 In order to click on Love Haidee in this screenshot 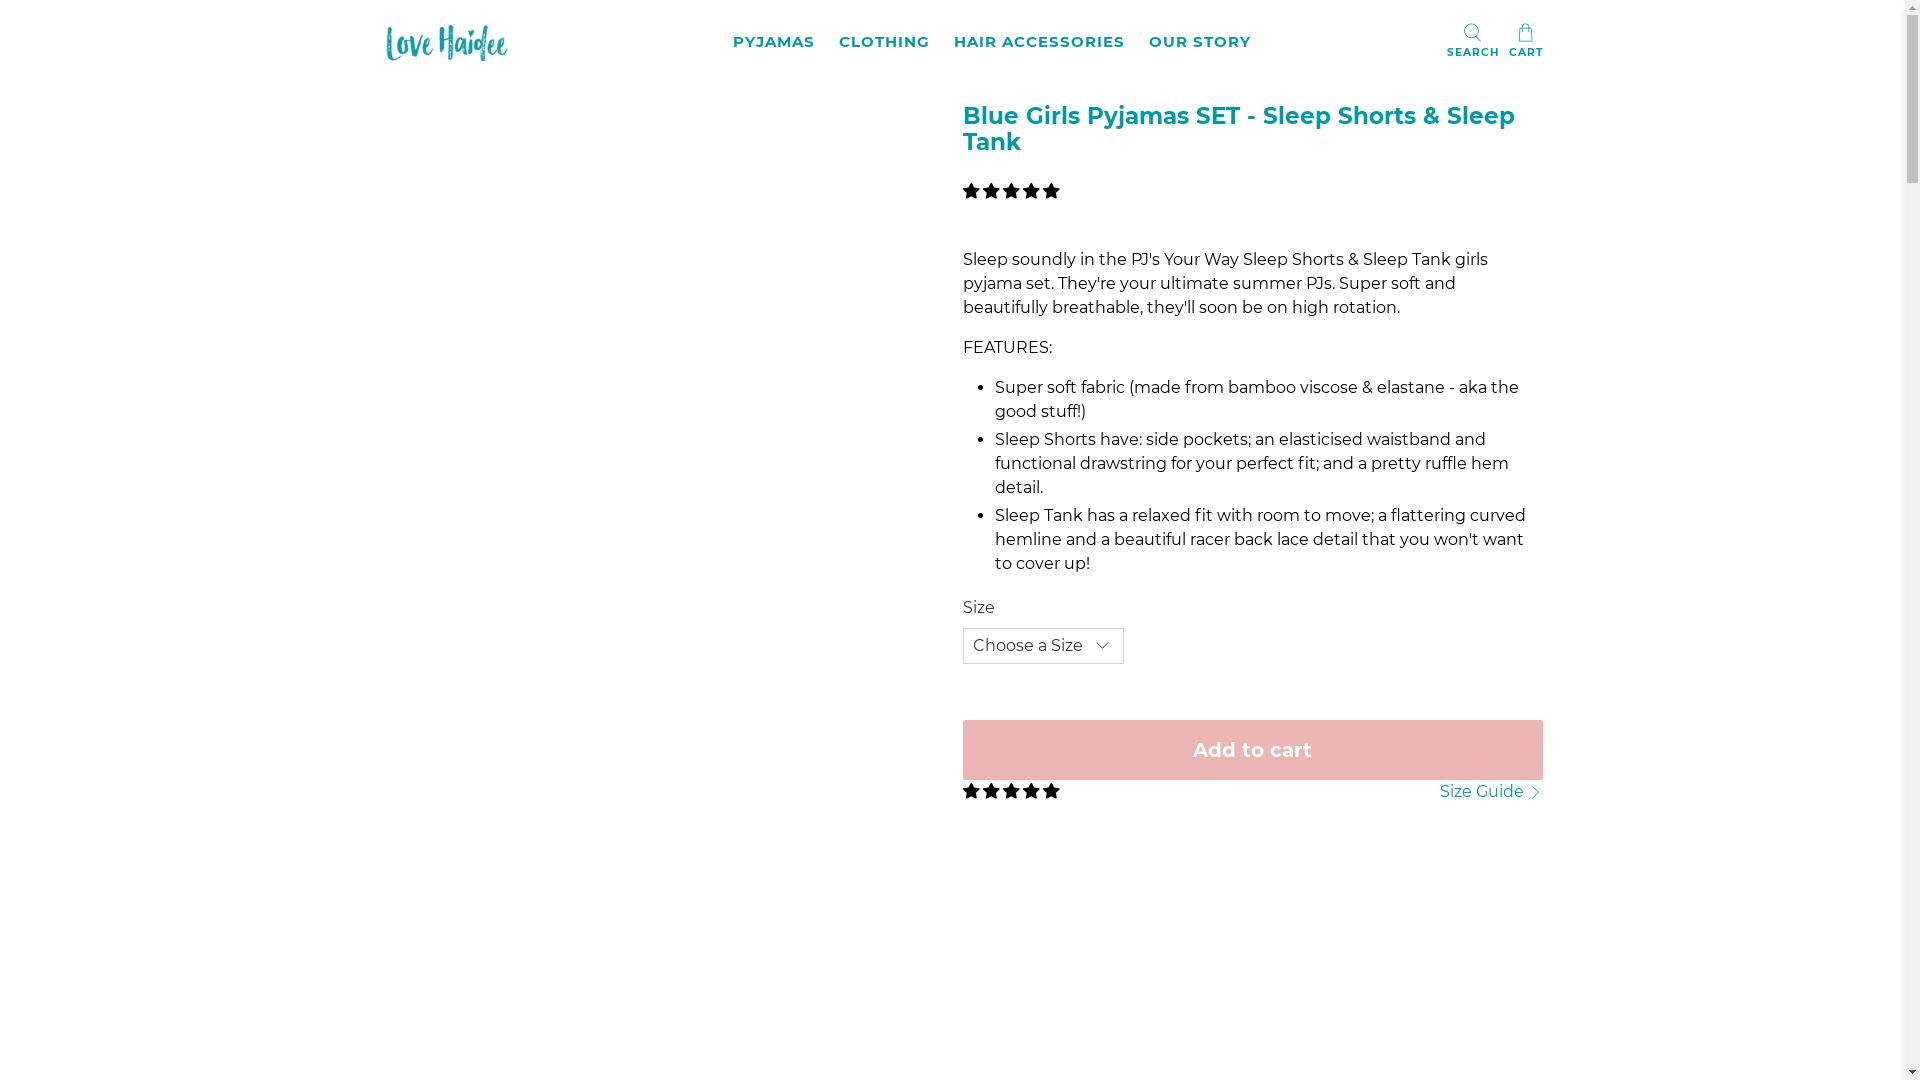, I will do `click(452, 42)`.